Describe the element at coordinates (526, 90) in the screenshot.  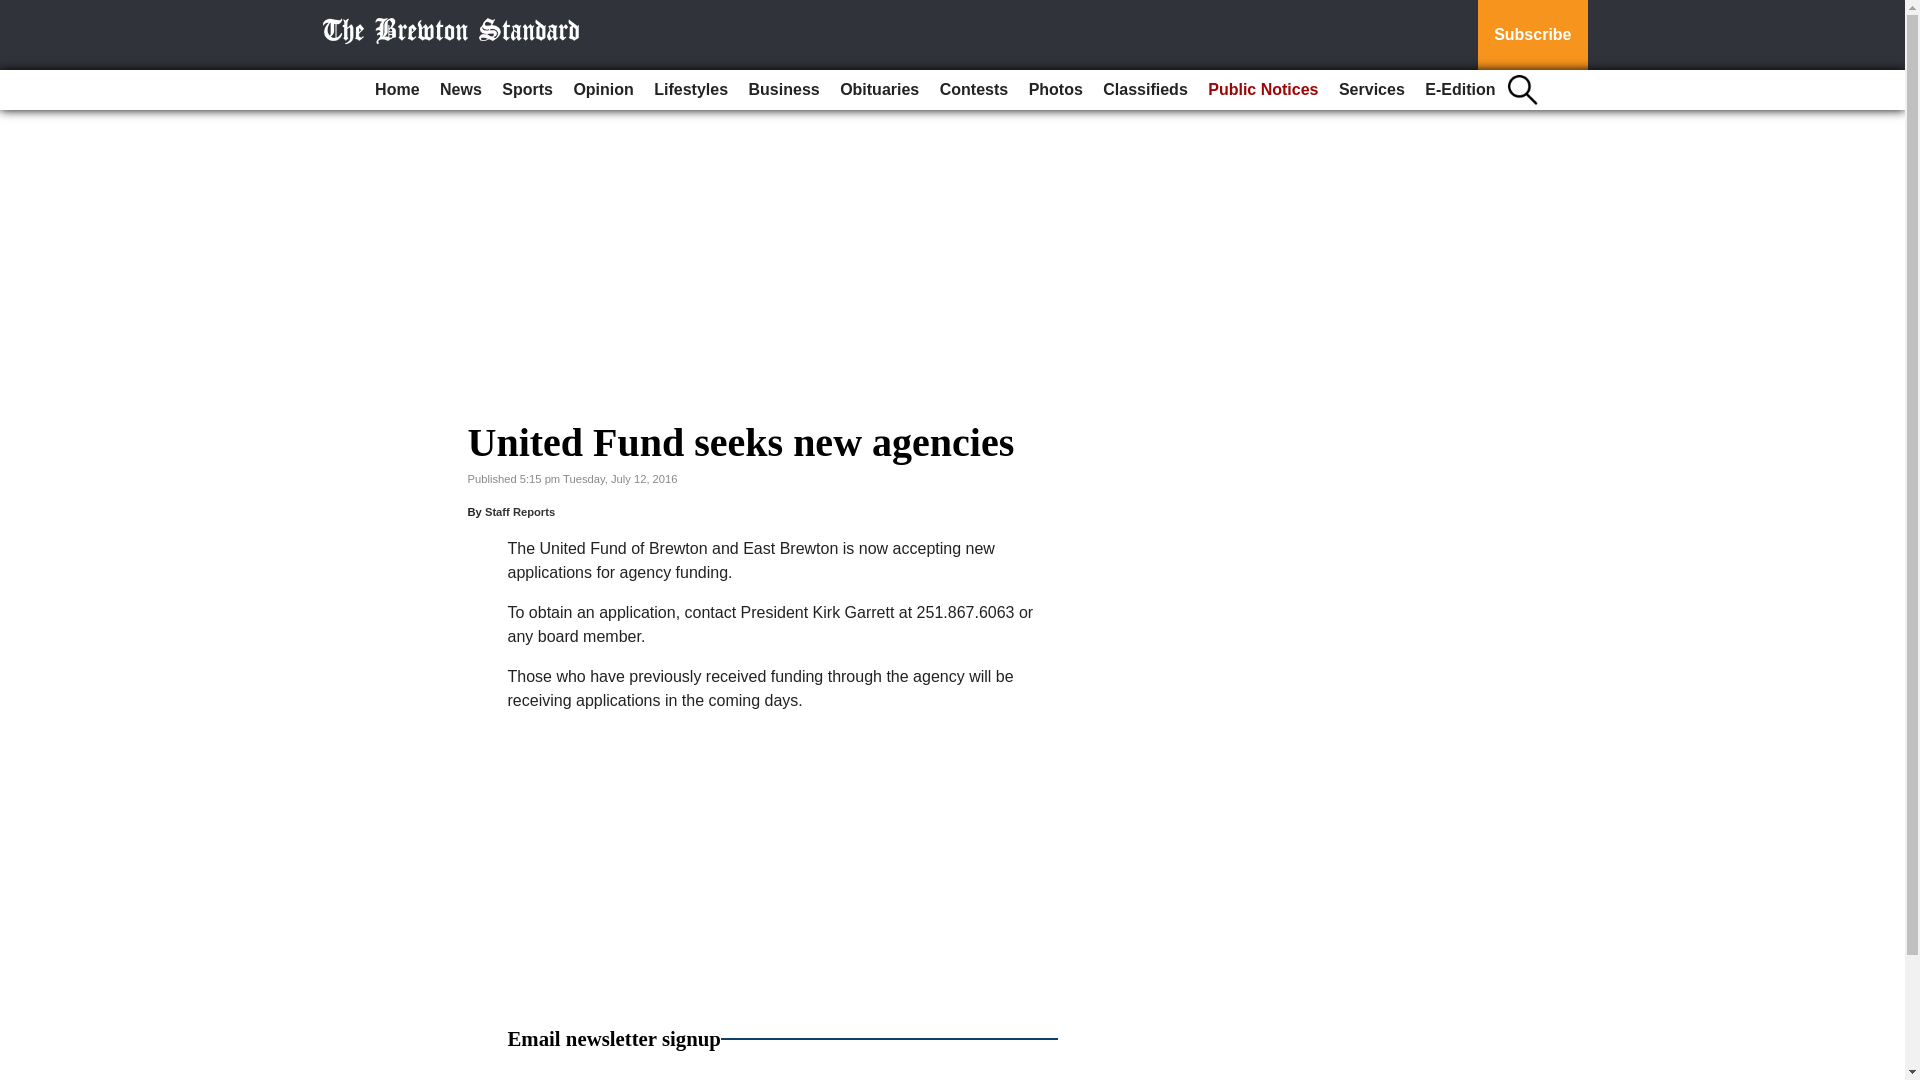
I see `Sports` at that location.